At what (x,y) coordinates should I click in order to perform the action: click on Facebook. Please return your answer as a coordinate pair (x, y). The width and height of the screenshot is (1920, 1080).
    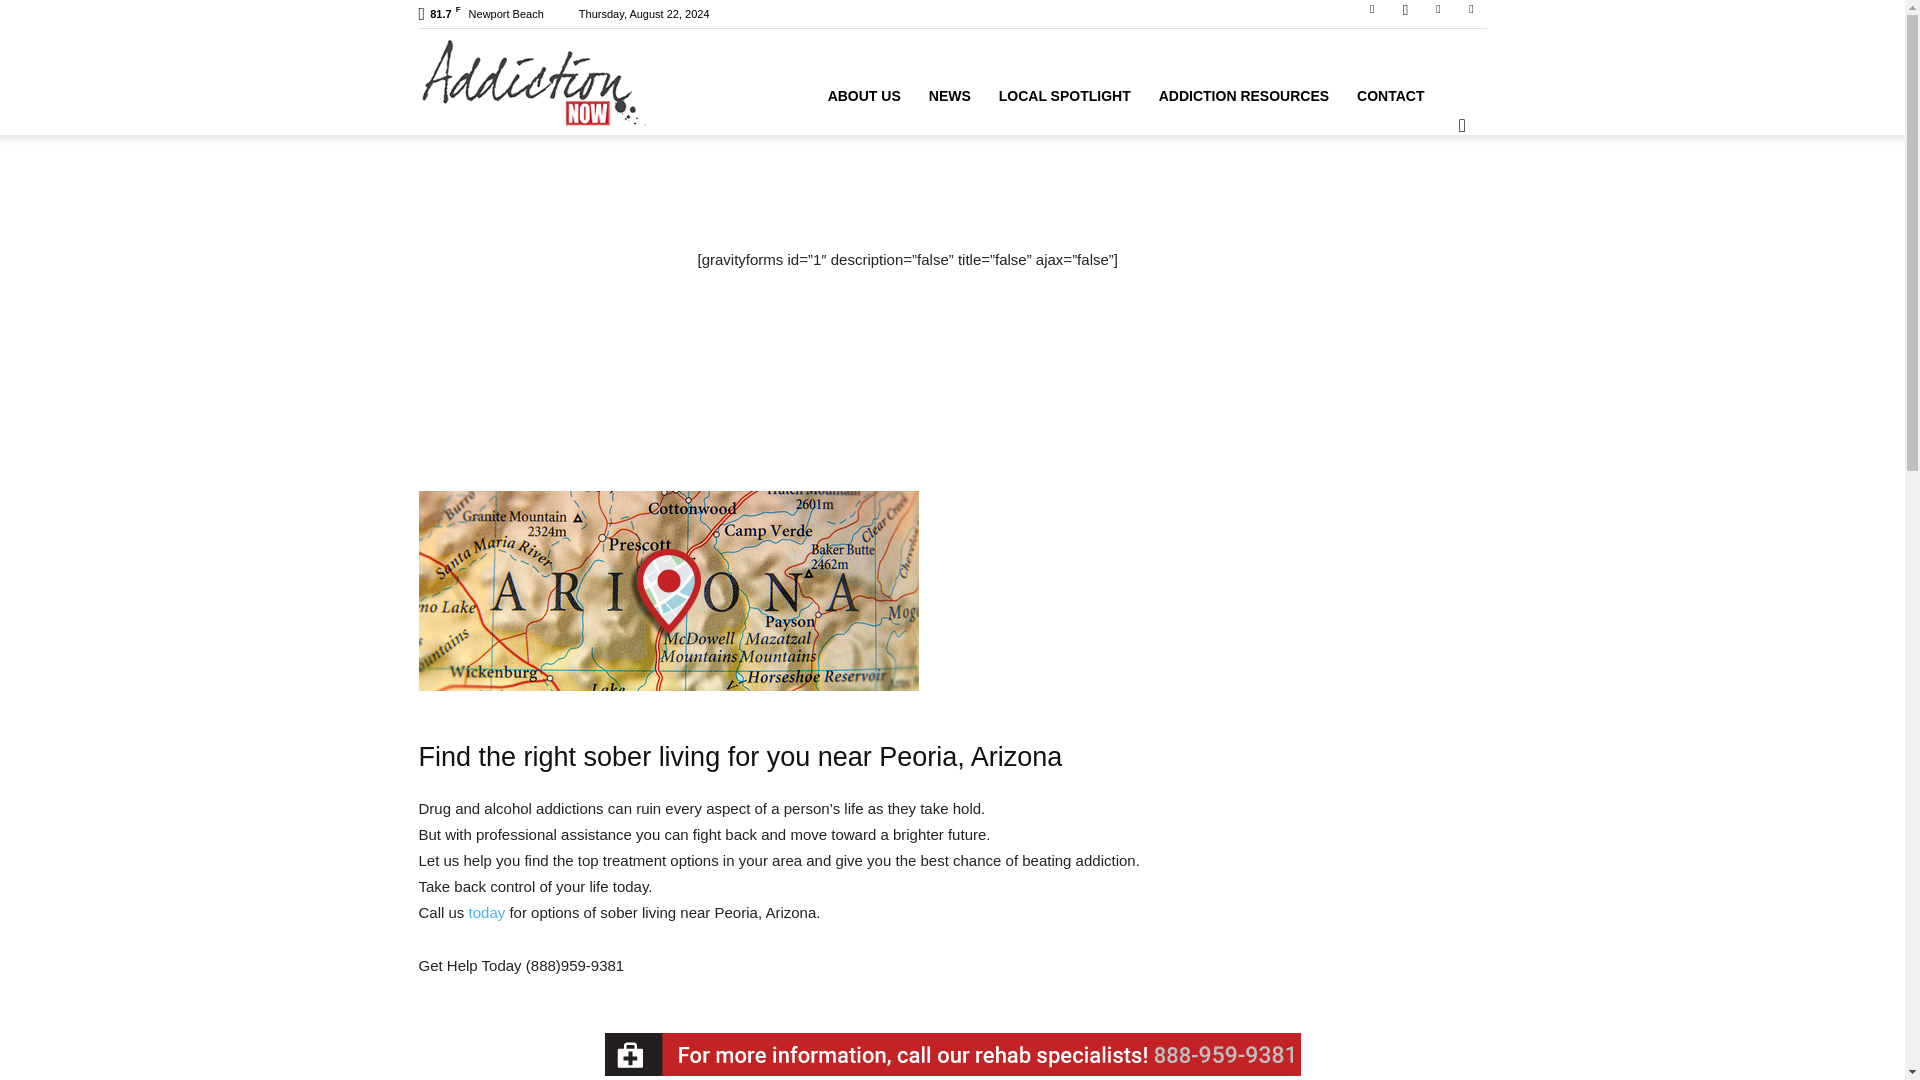
    Looking at the image, I should click on (1372, 15).